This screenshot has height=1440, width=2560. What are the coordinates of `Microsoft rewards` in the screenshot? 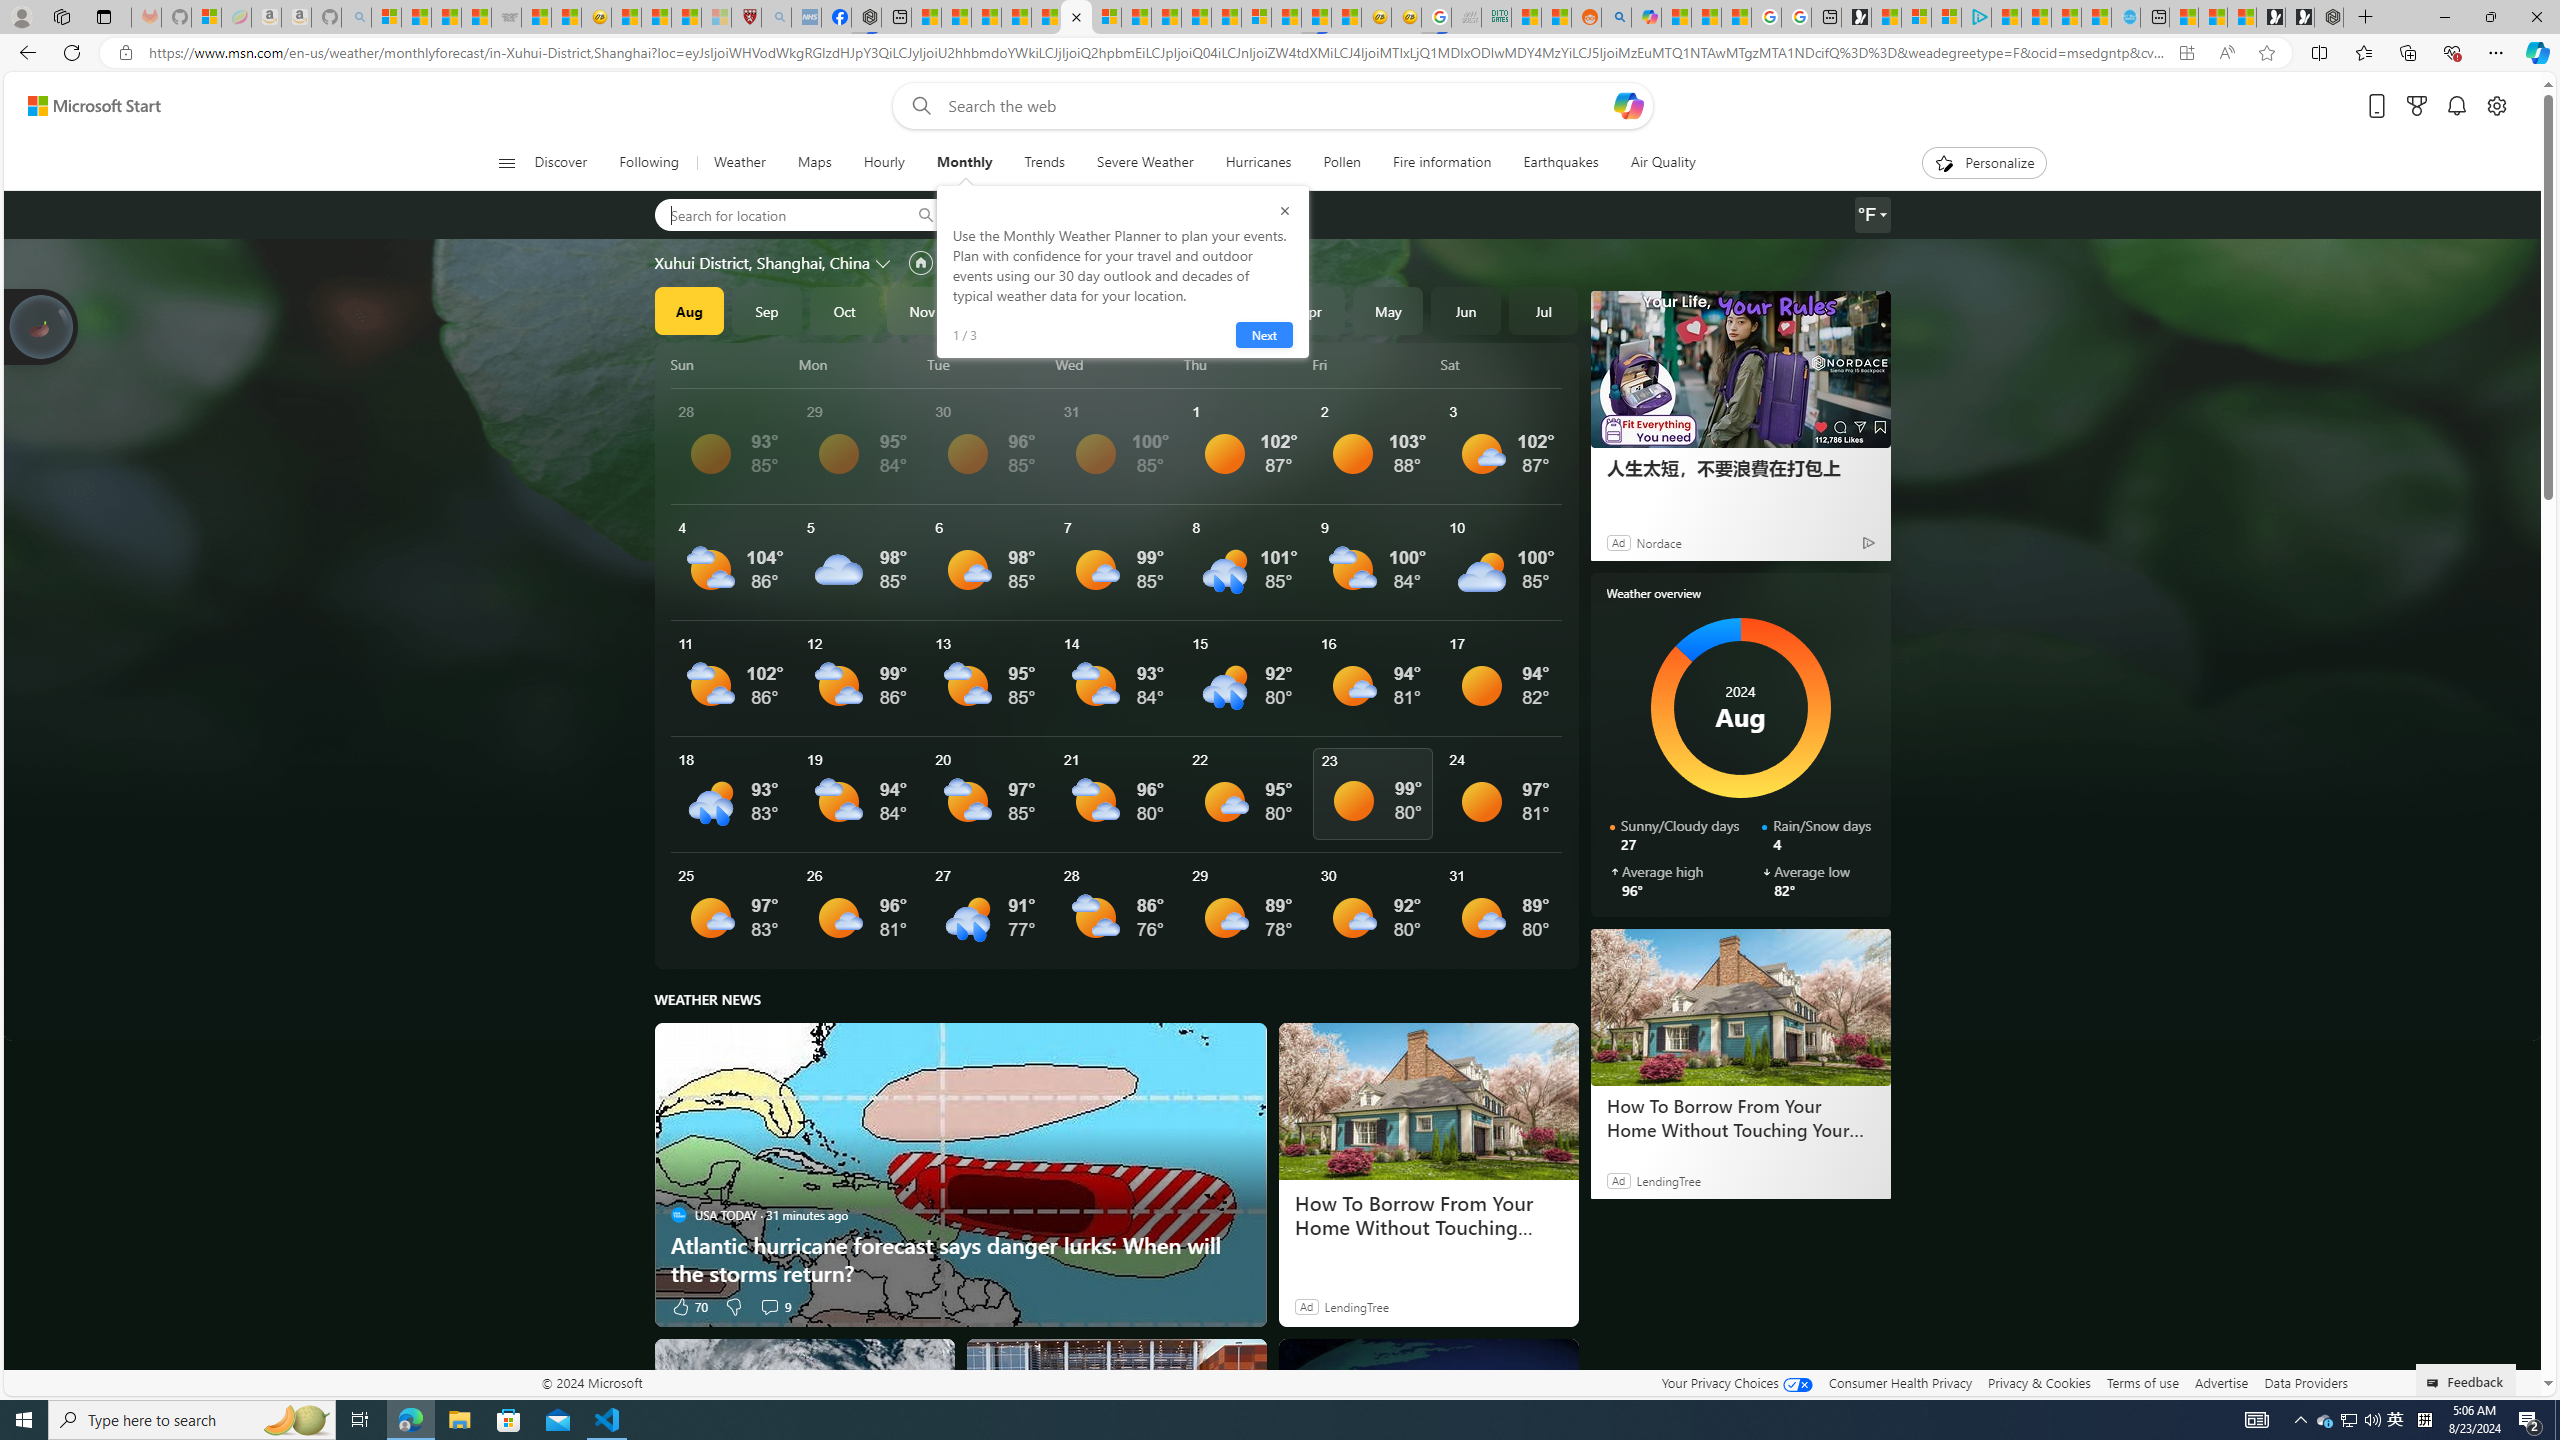 It's located at (2416, 106).